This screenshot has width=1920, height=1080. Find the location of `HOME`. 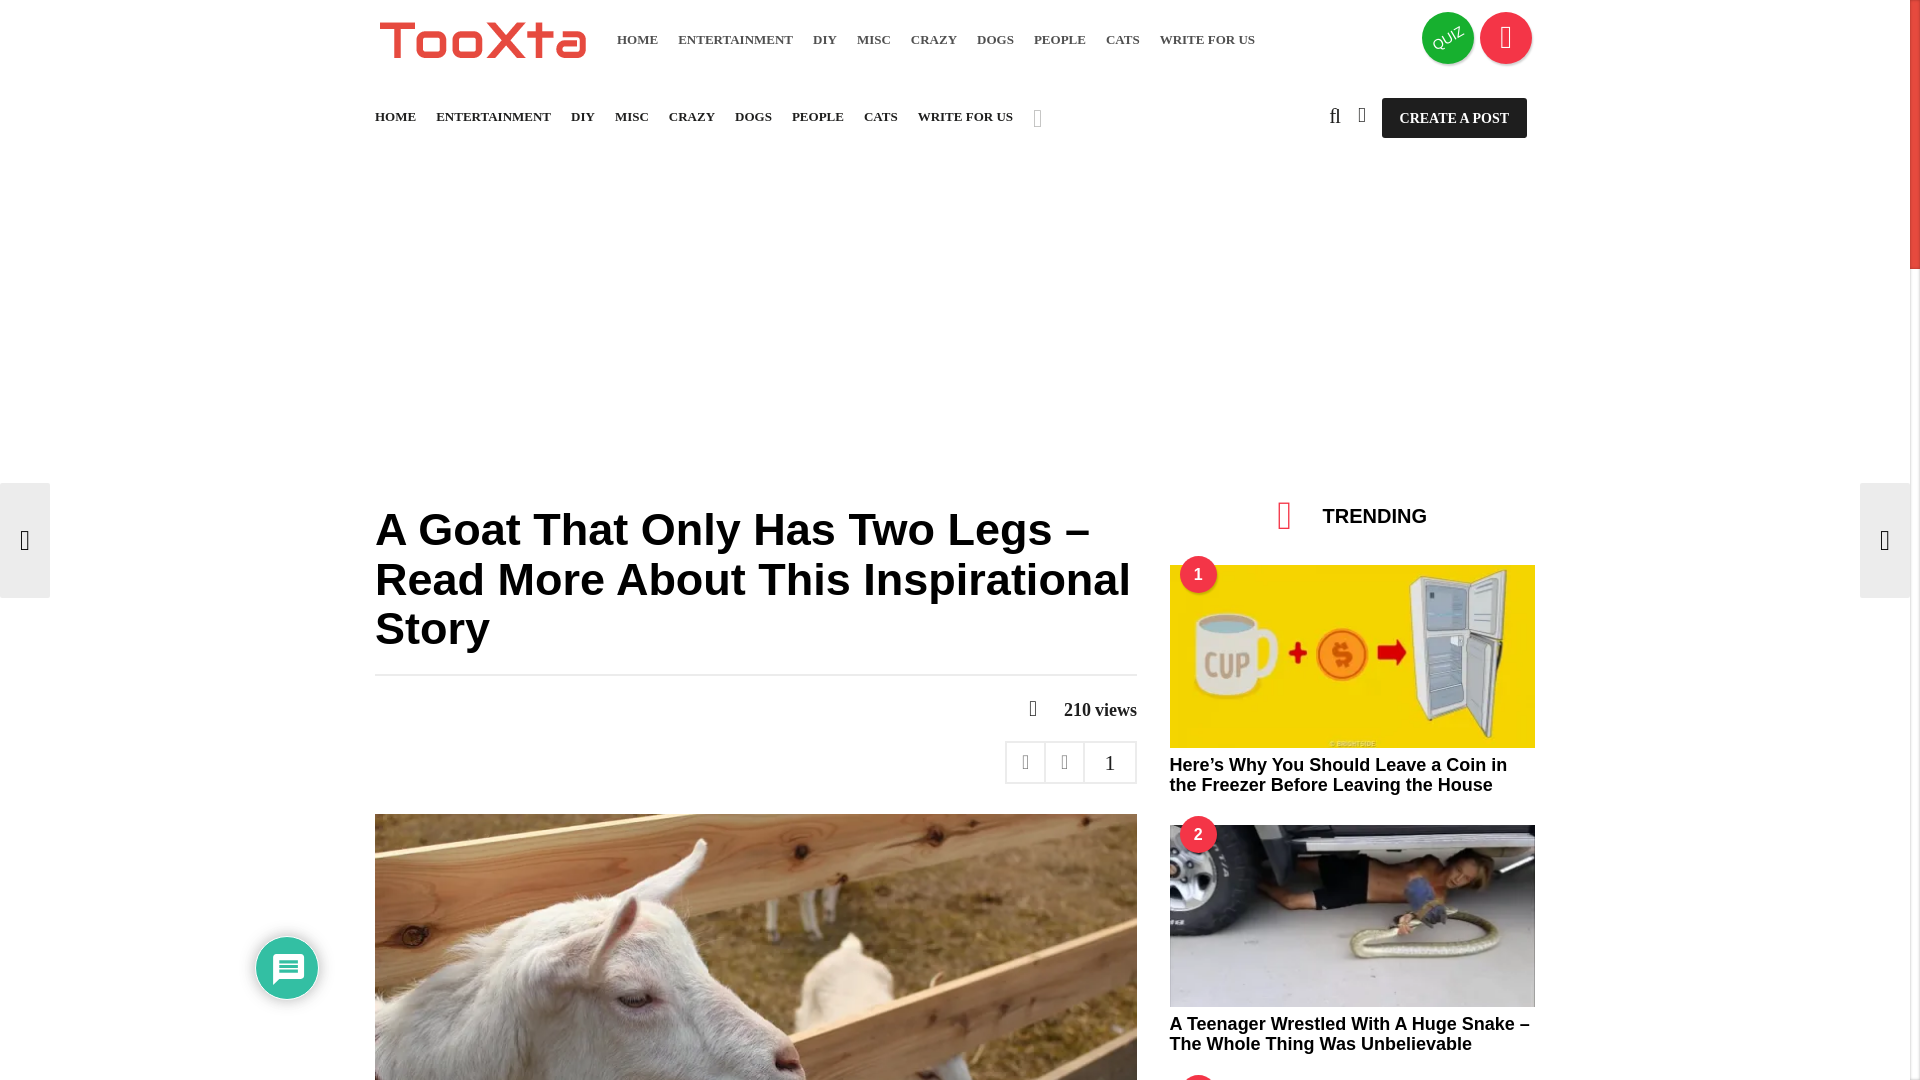

HOME is located at coordinates (637, 40).